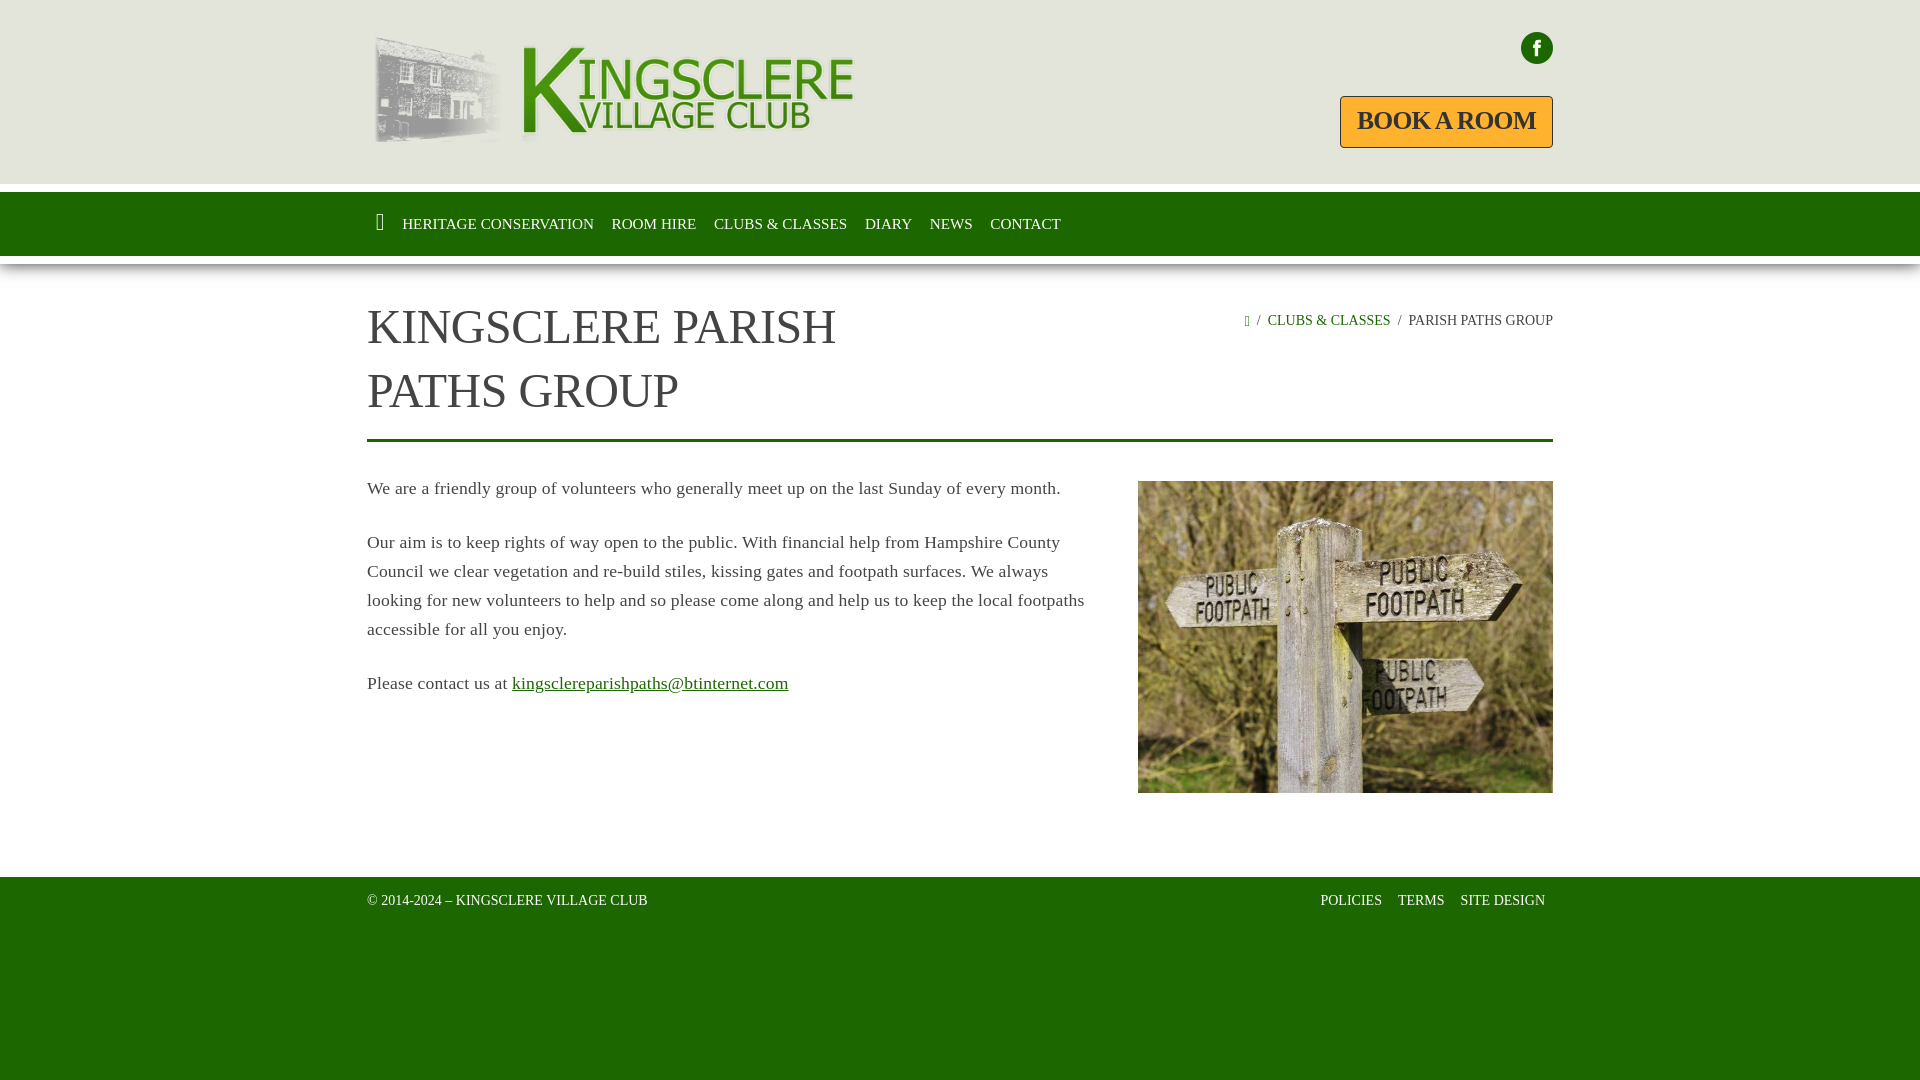 This screenshot has height=1080, width=1920. What do you see at coordinates (1350, 900) in the screenshot?
I see `POLICIES` at bounding box center [1350, 900].